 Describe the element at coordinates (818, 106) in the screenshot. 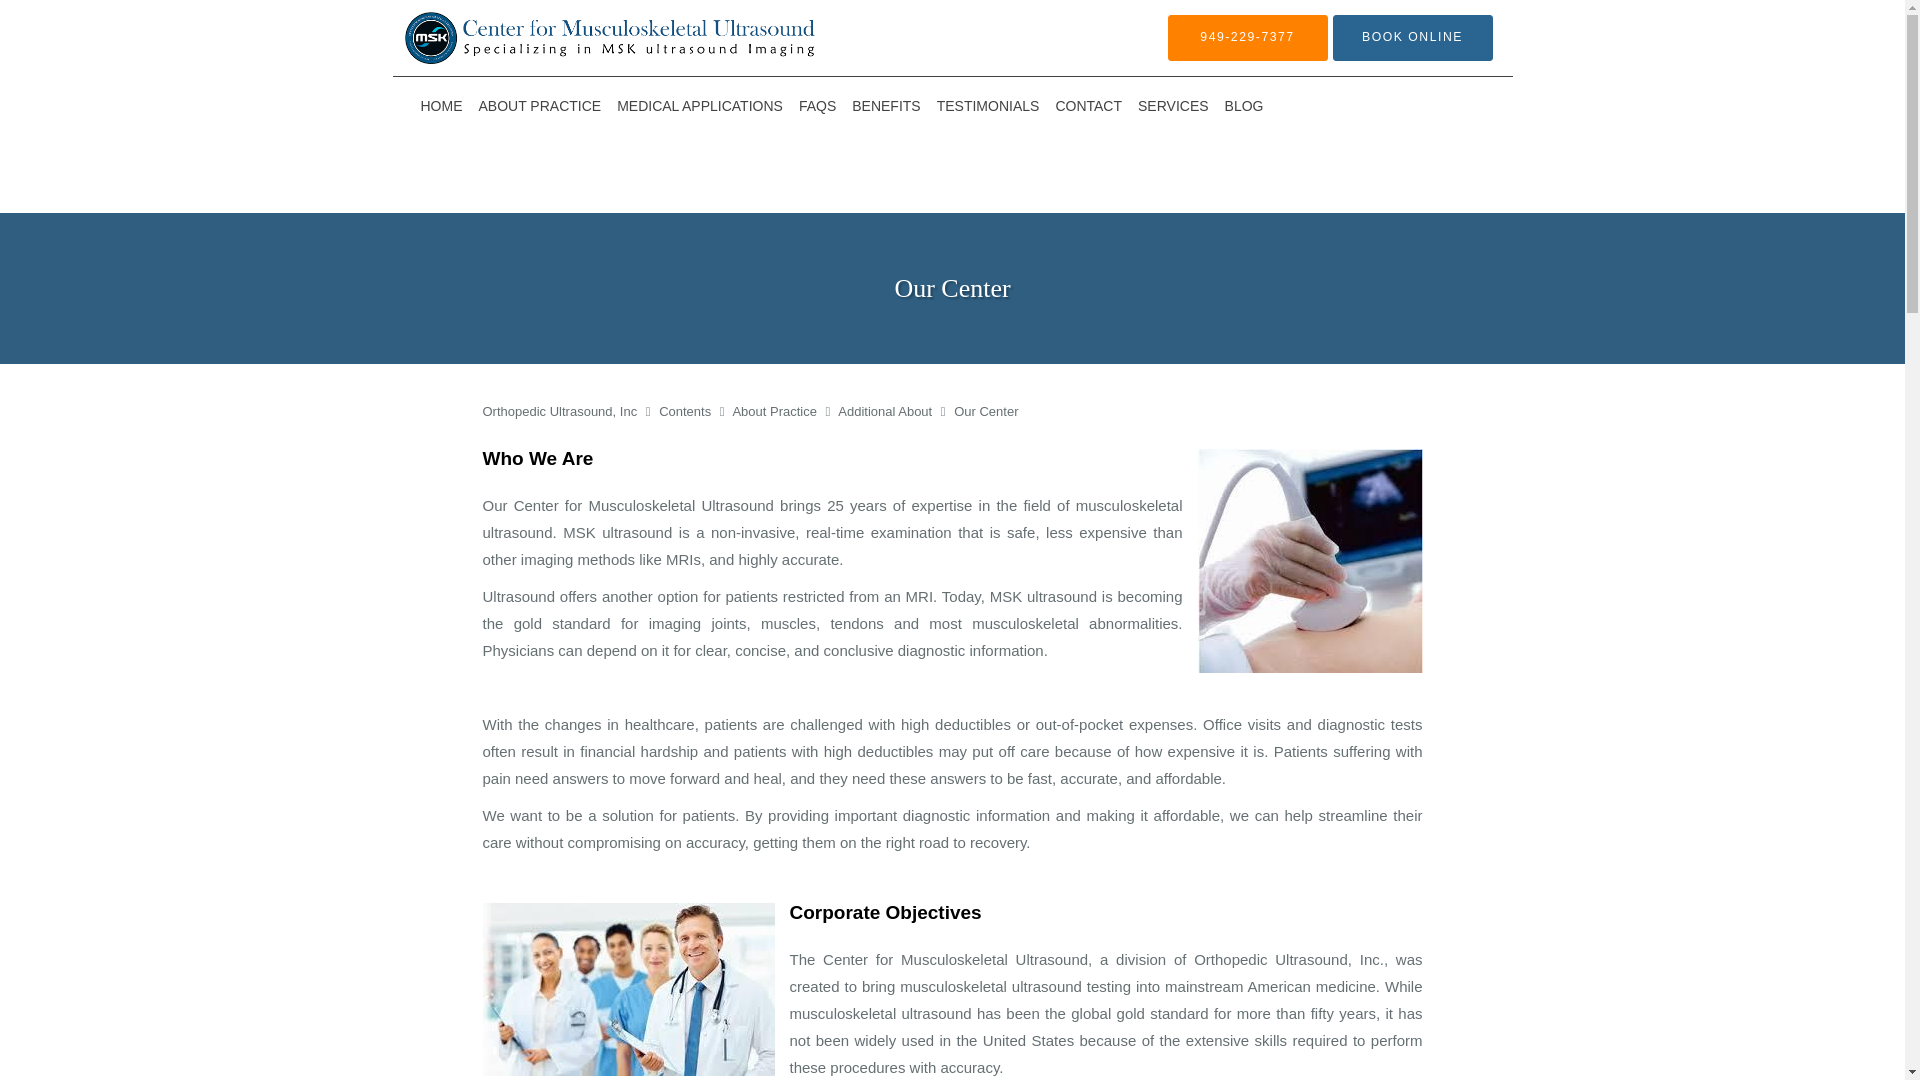

I see `FAQS` at that location.